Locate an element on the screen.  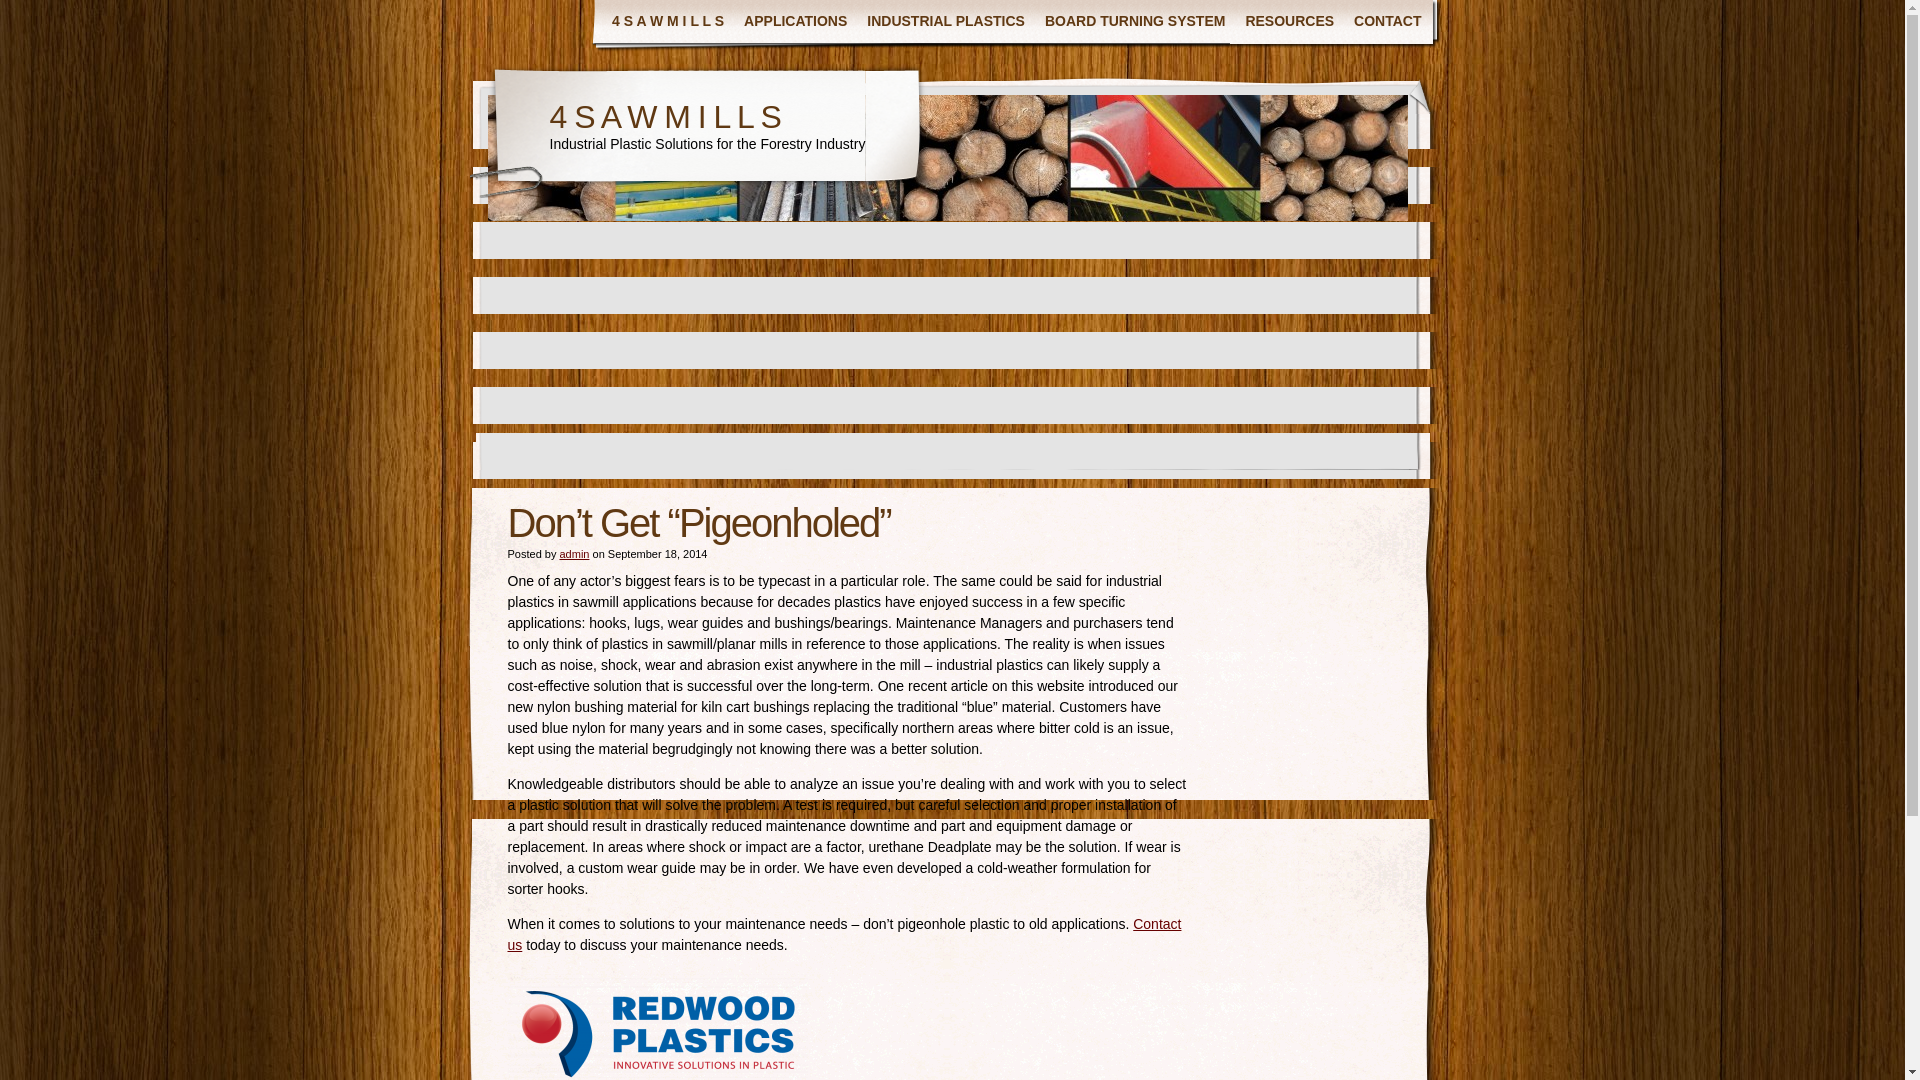
APPLICATIONS is located at coordinates (794, 22).